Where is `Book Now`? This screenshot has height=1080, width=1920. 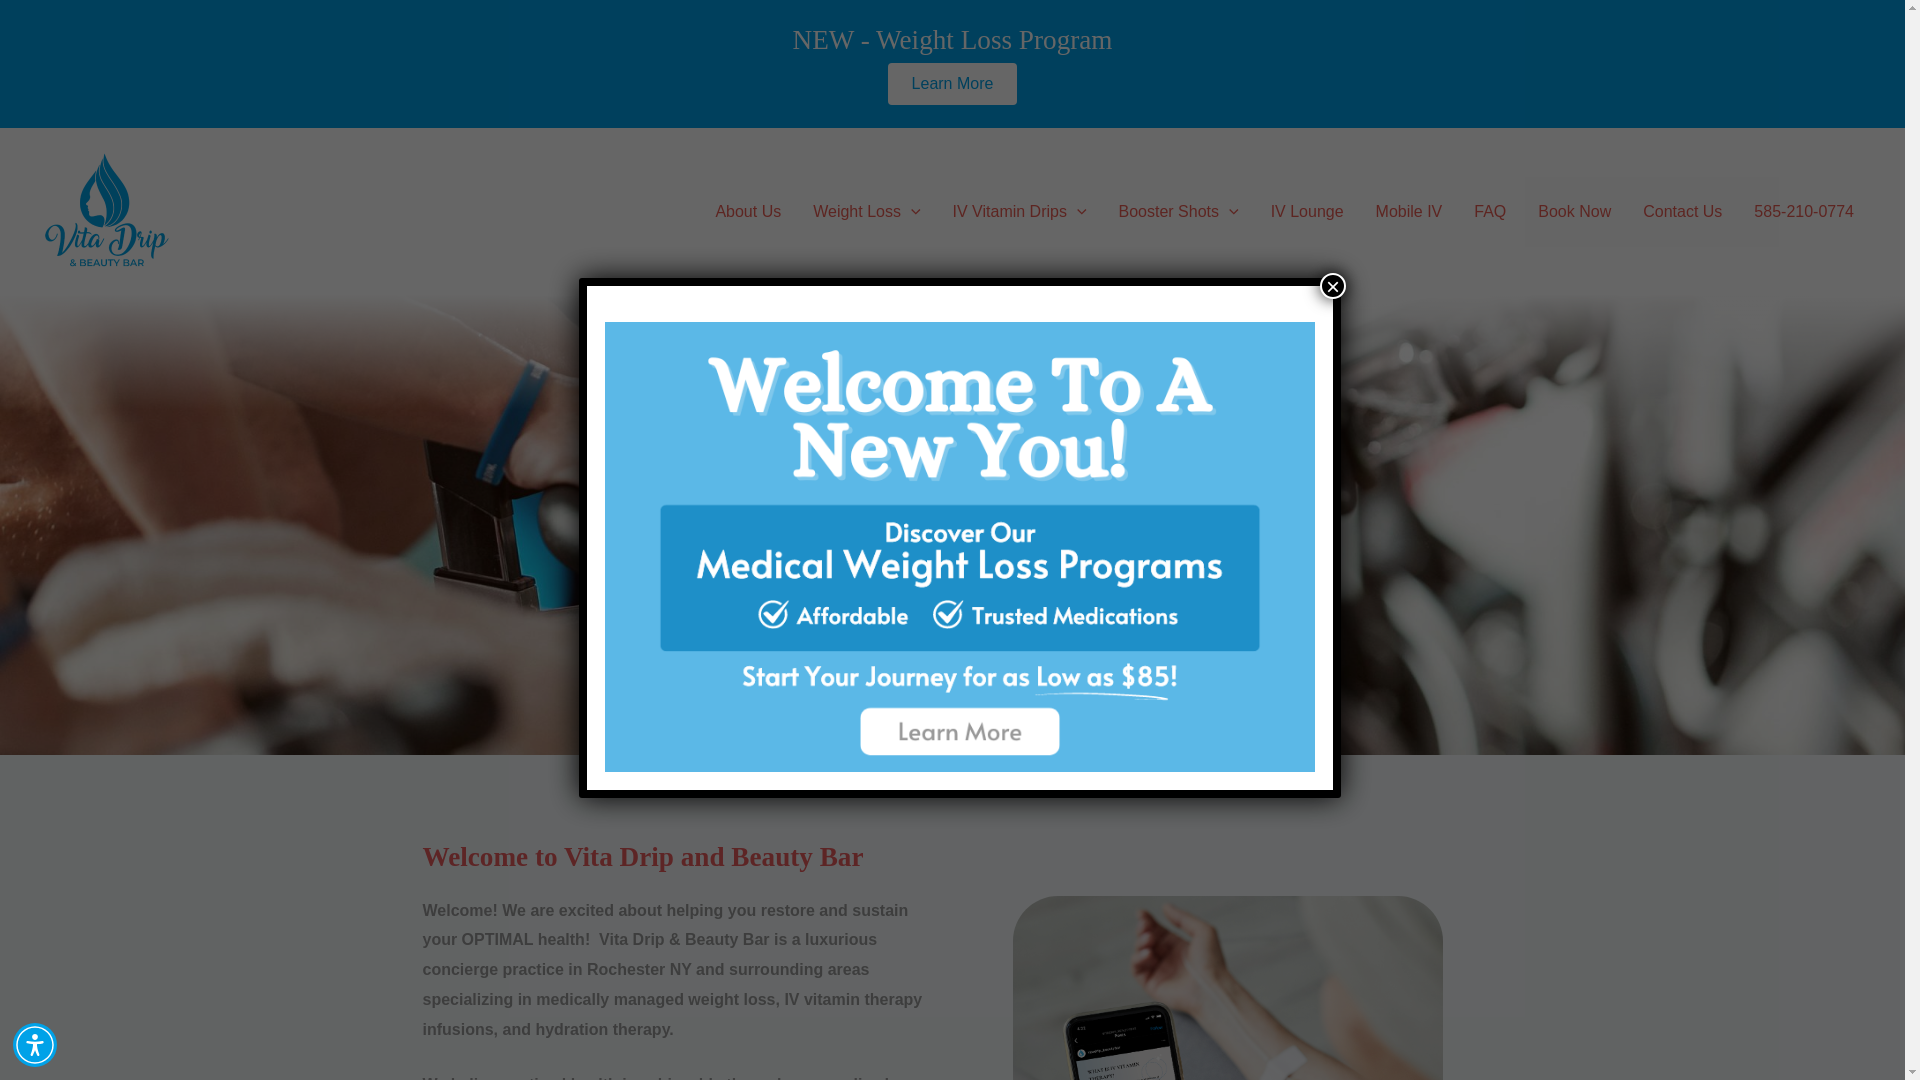 Book Now is located at coordinates (1574, 212).